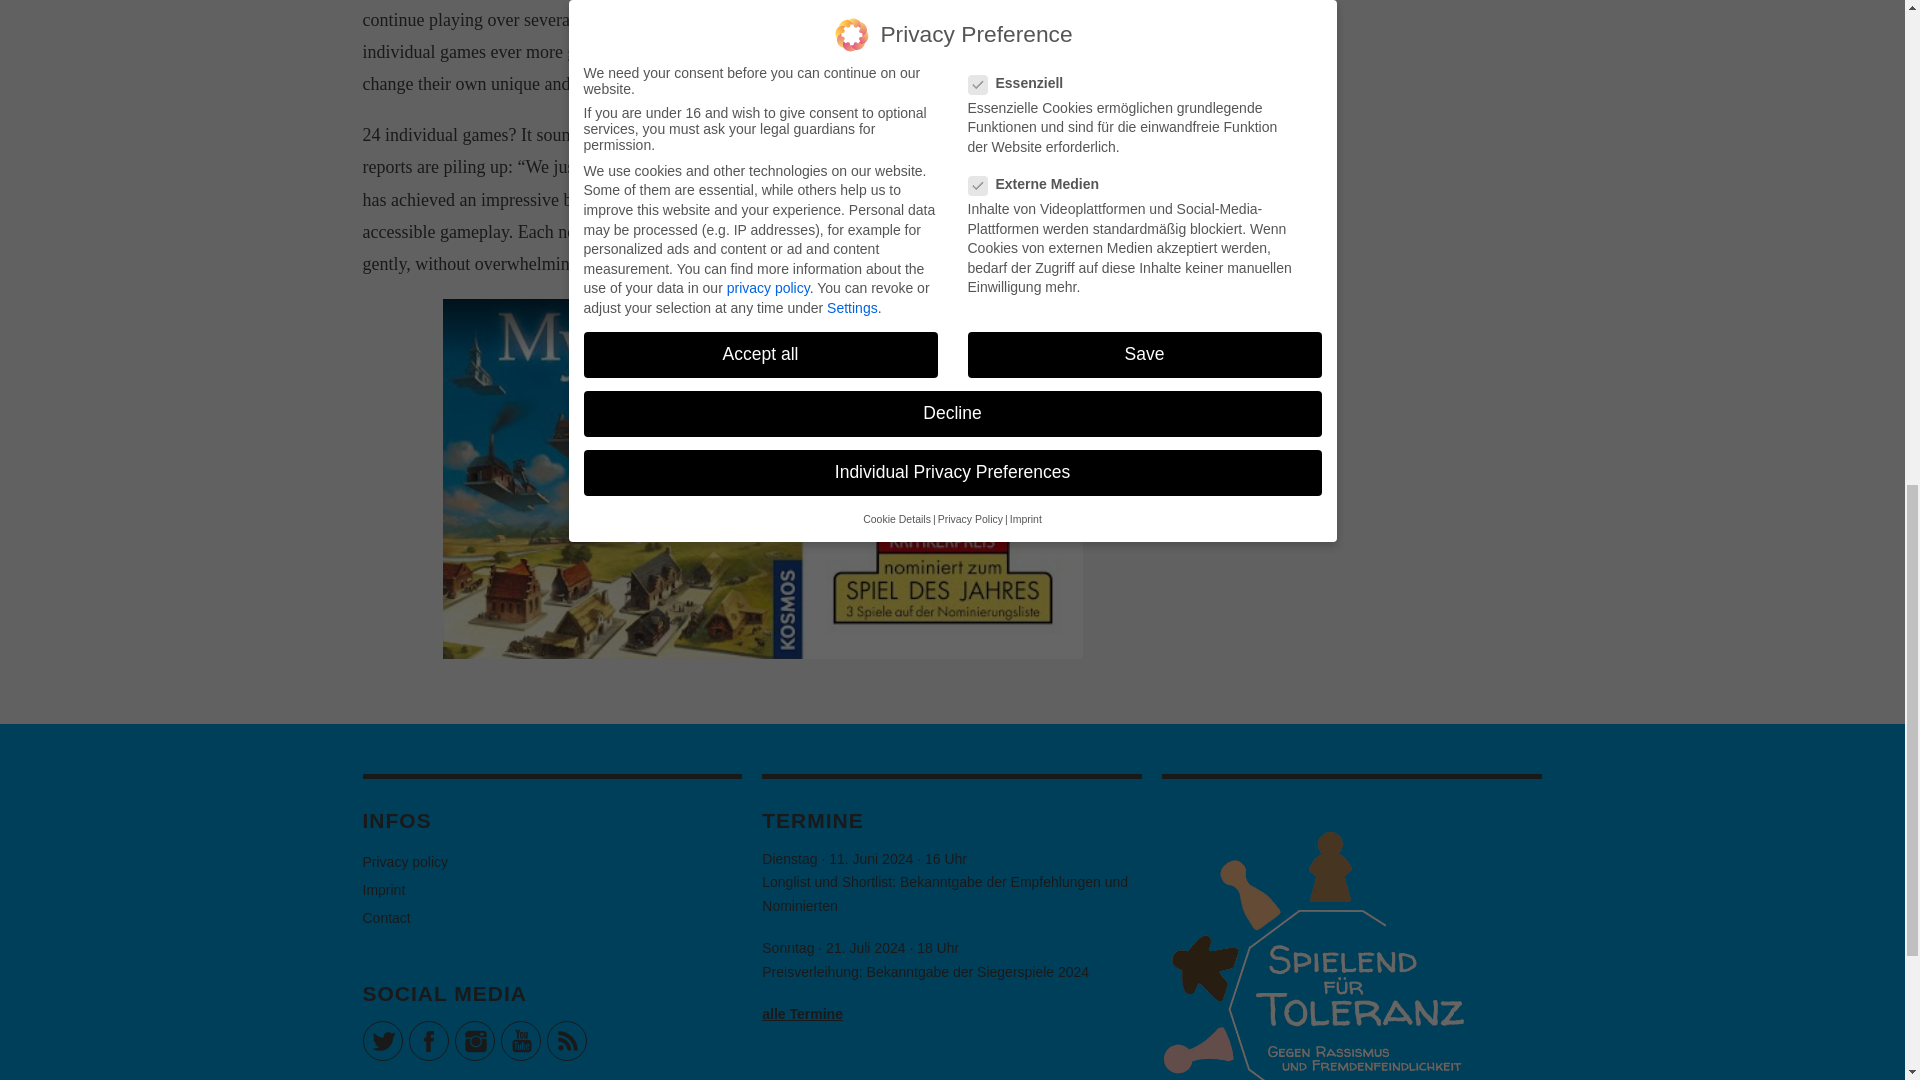  I want to click on alle Termine, so click(802, 1013).